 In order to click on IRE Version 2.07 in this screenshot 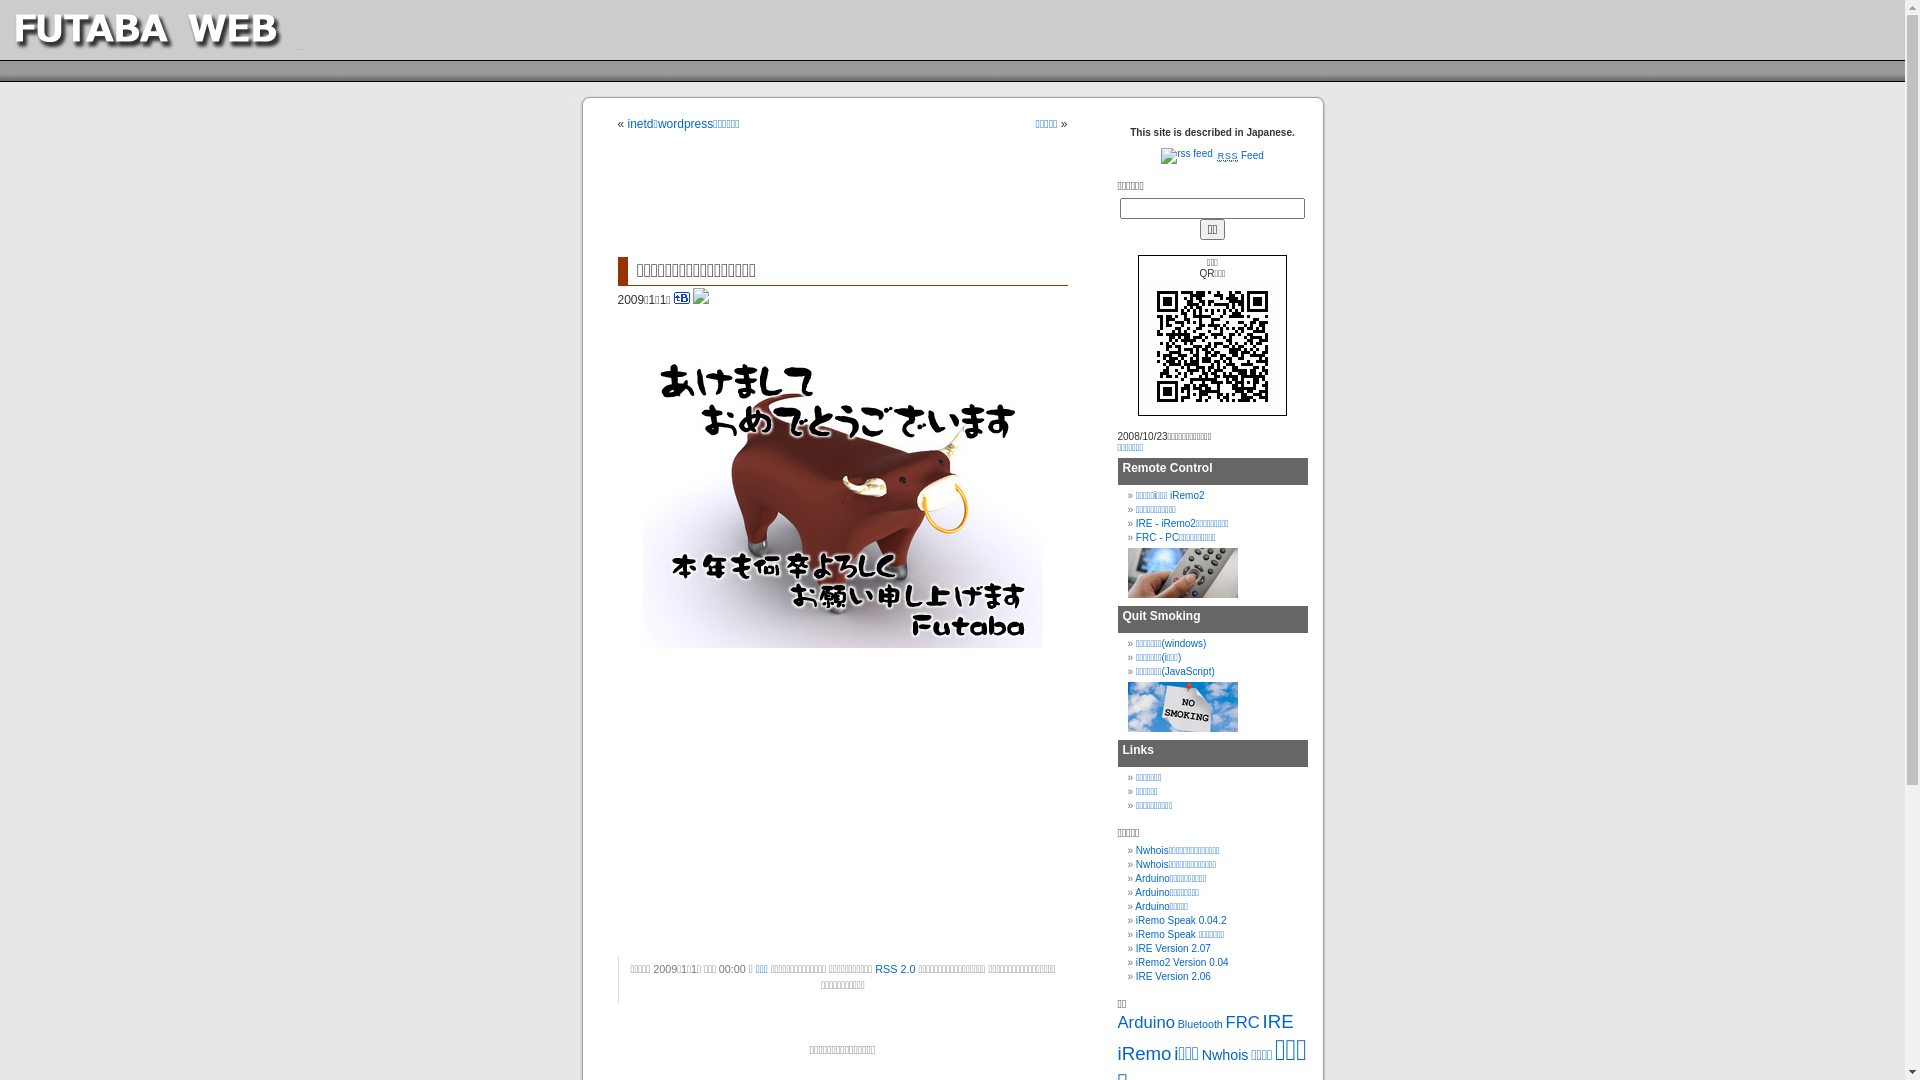, I will do `click(1174, 948)`.